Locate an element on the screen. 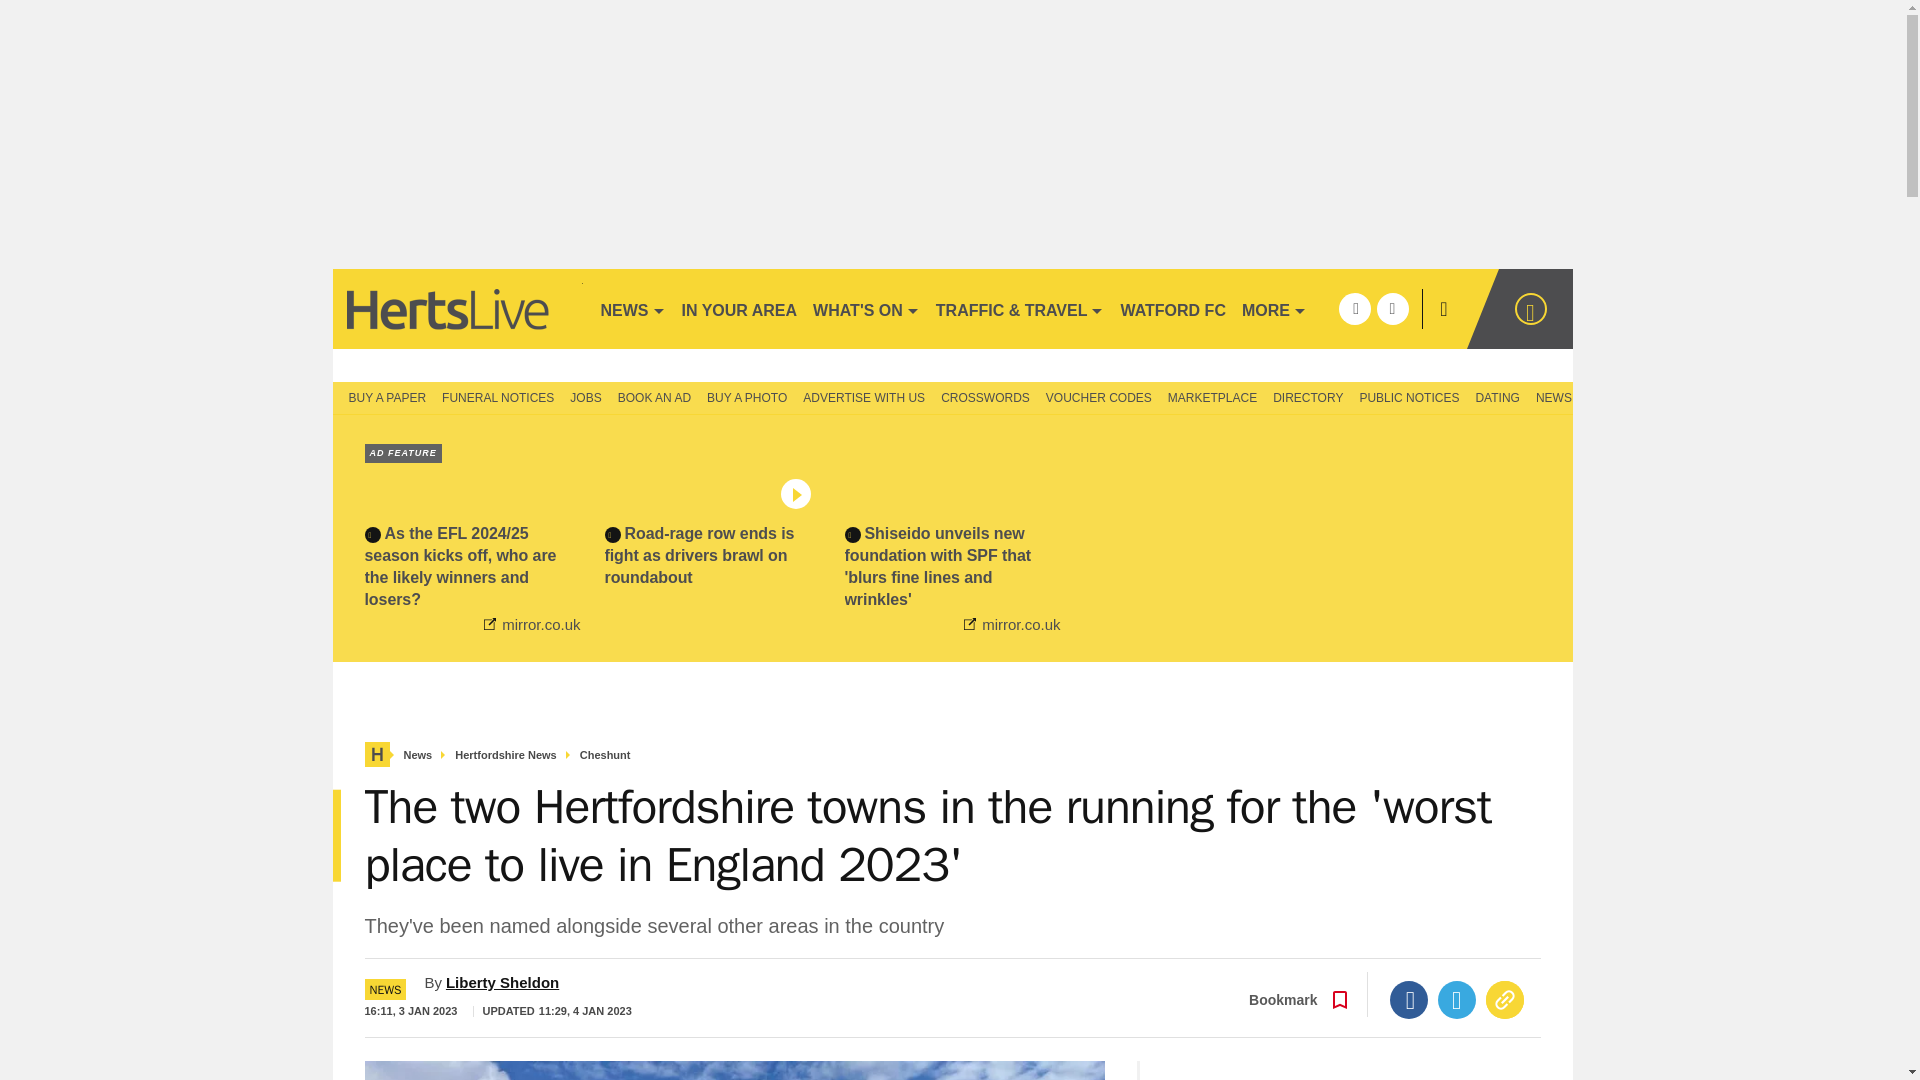 The image size is (1920, 1080). twitter is located at coordinates (1392, 308).